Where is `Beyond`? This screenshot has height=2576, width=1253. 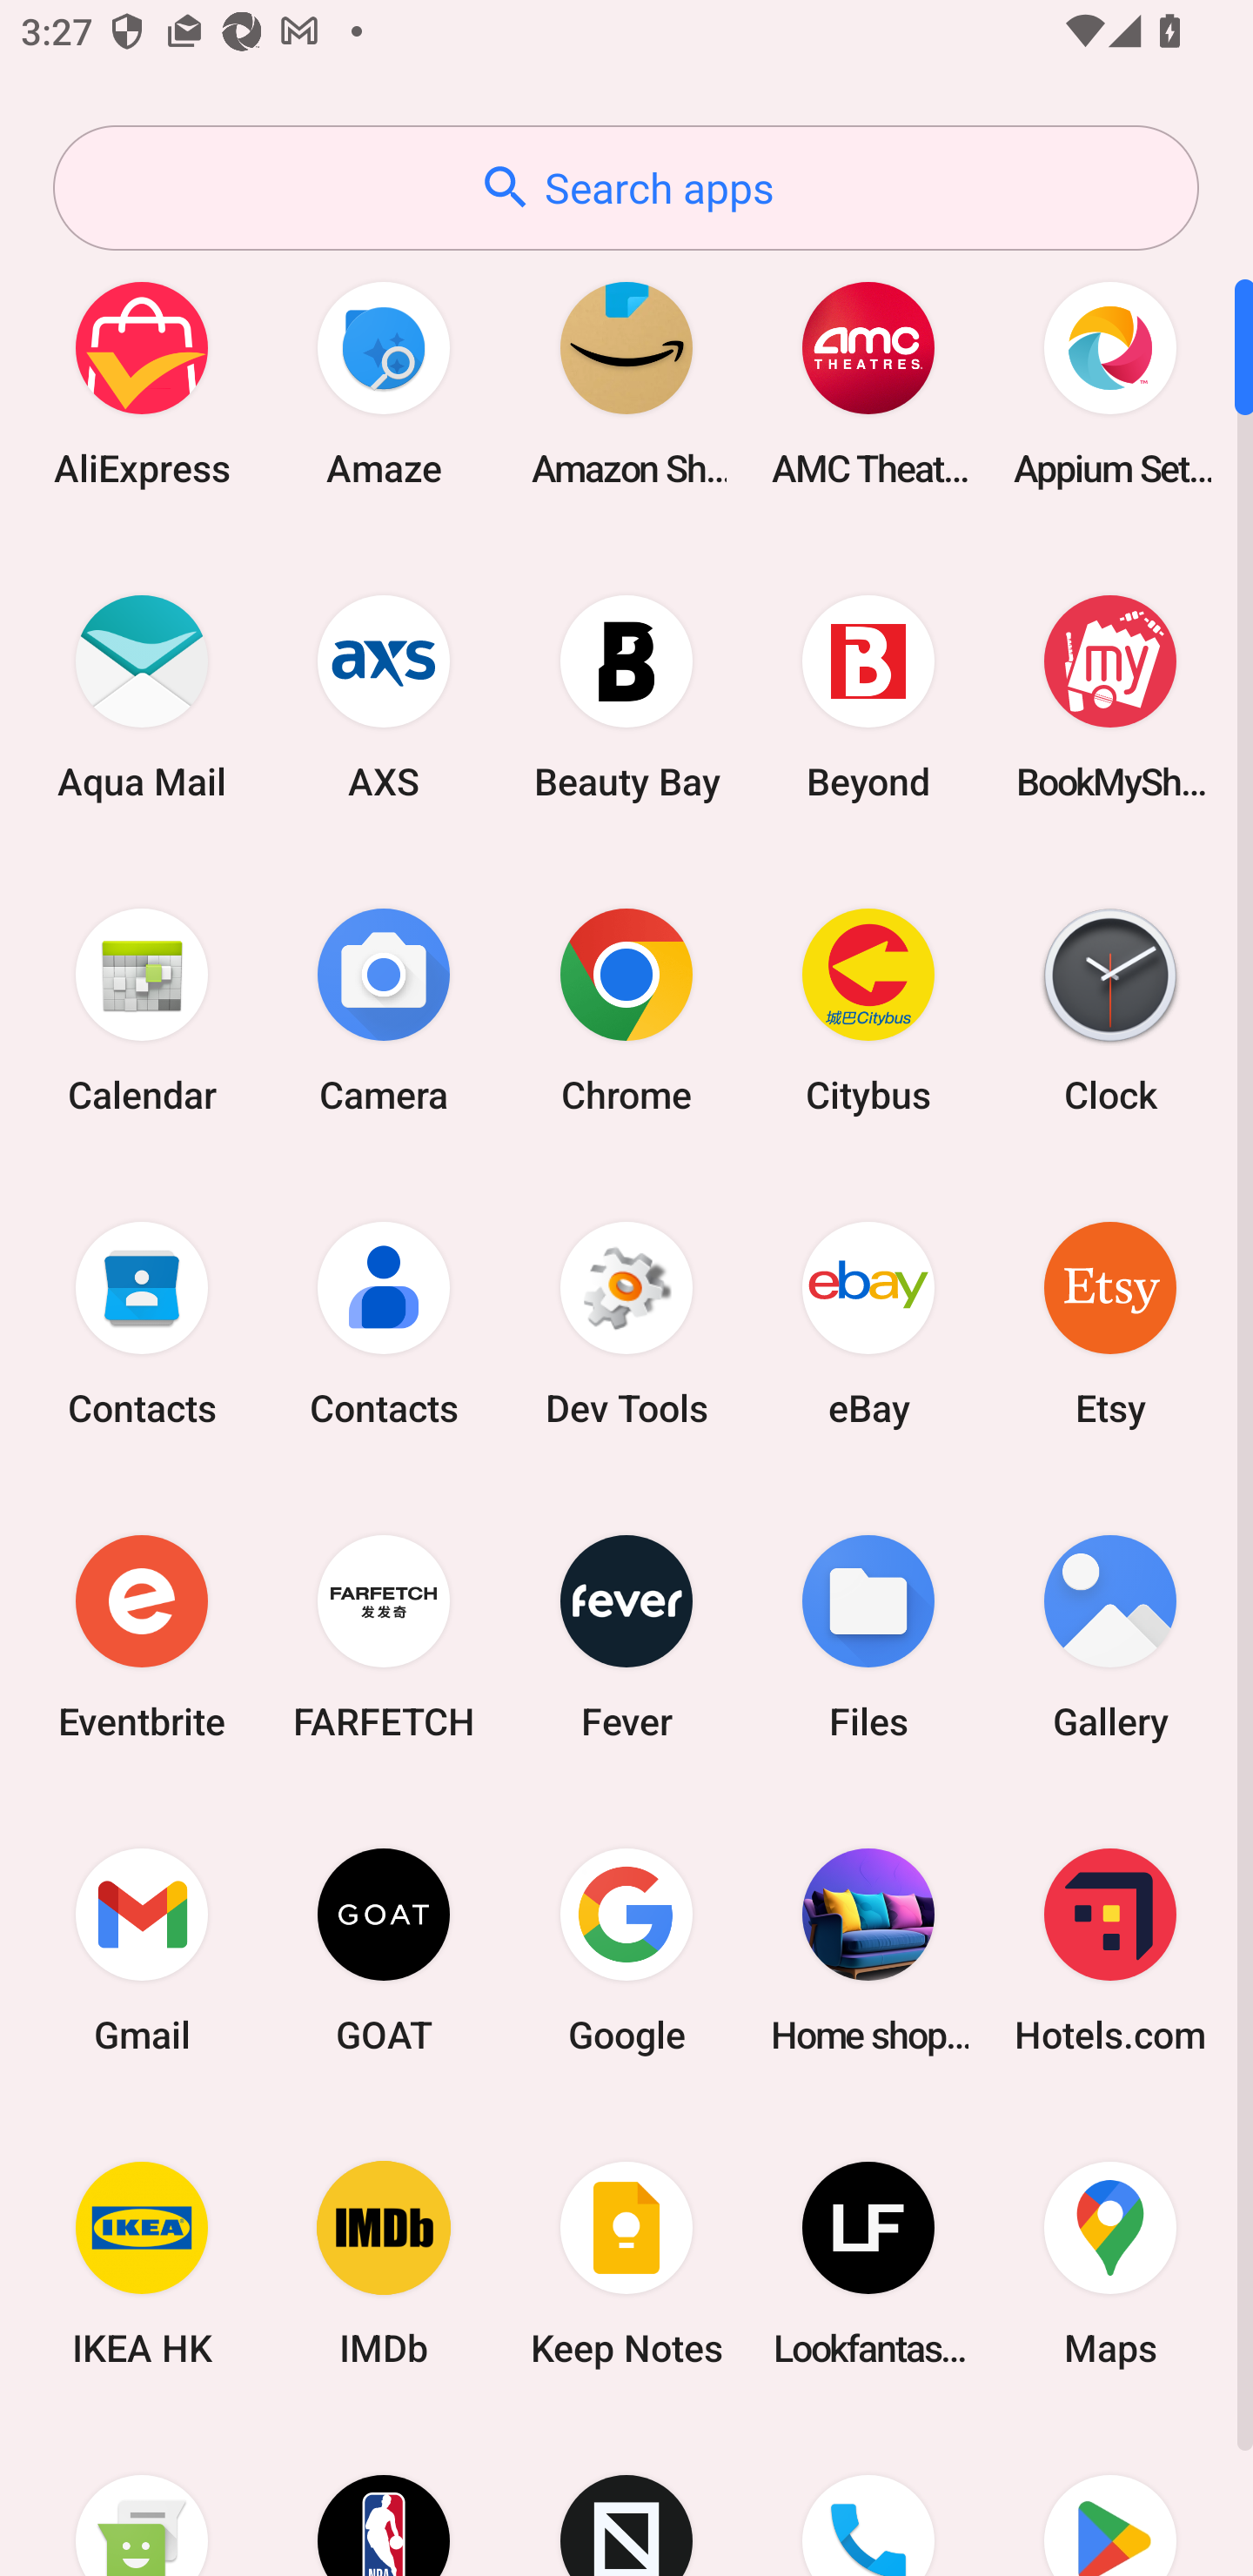 Beyond is located at coordinates (868, 696).